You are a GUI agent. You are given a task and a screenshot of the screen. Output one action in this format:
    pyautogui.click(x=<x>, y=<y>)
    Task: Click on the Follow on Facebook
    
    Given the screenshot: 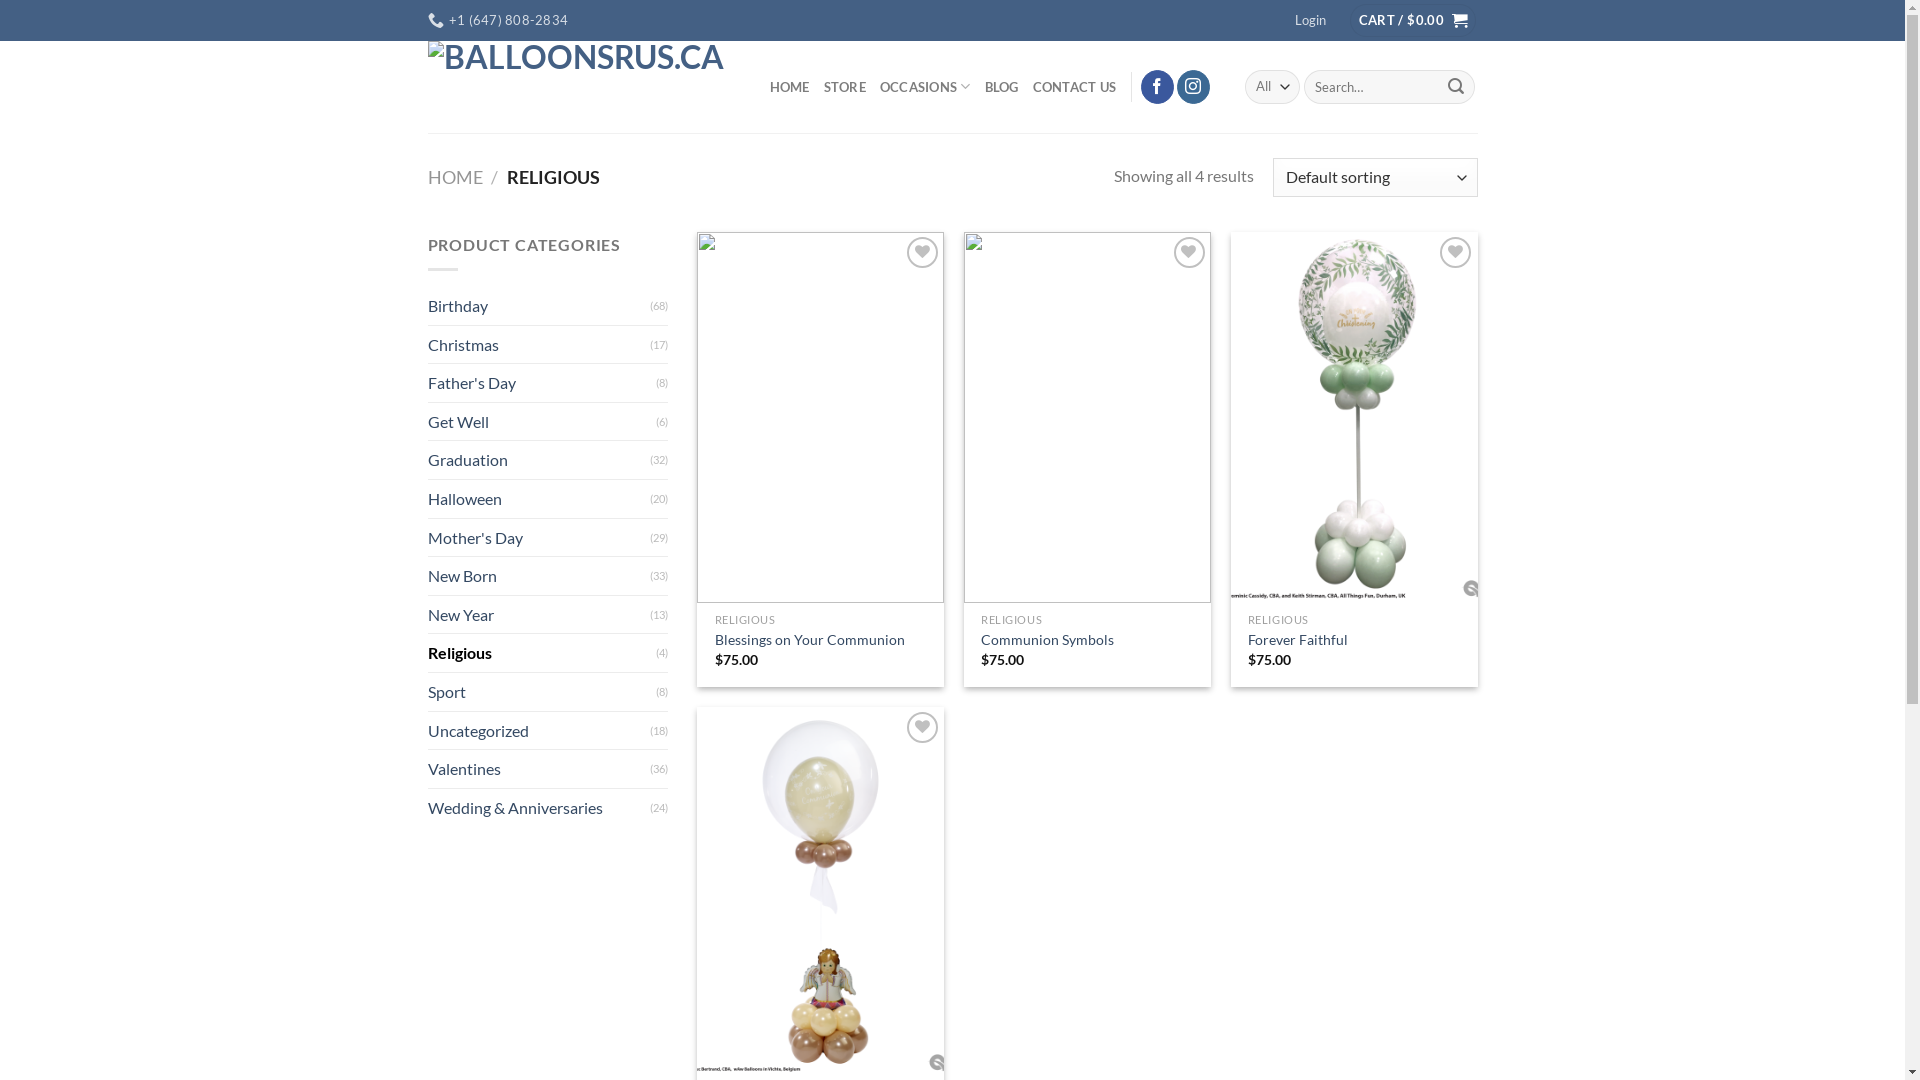 What is the action you would take?
    pyautogui.click(x=1158, y=87)
    